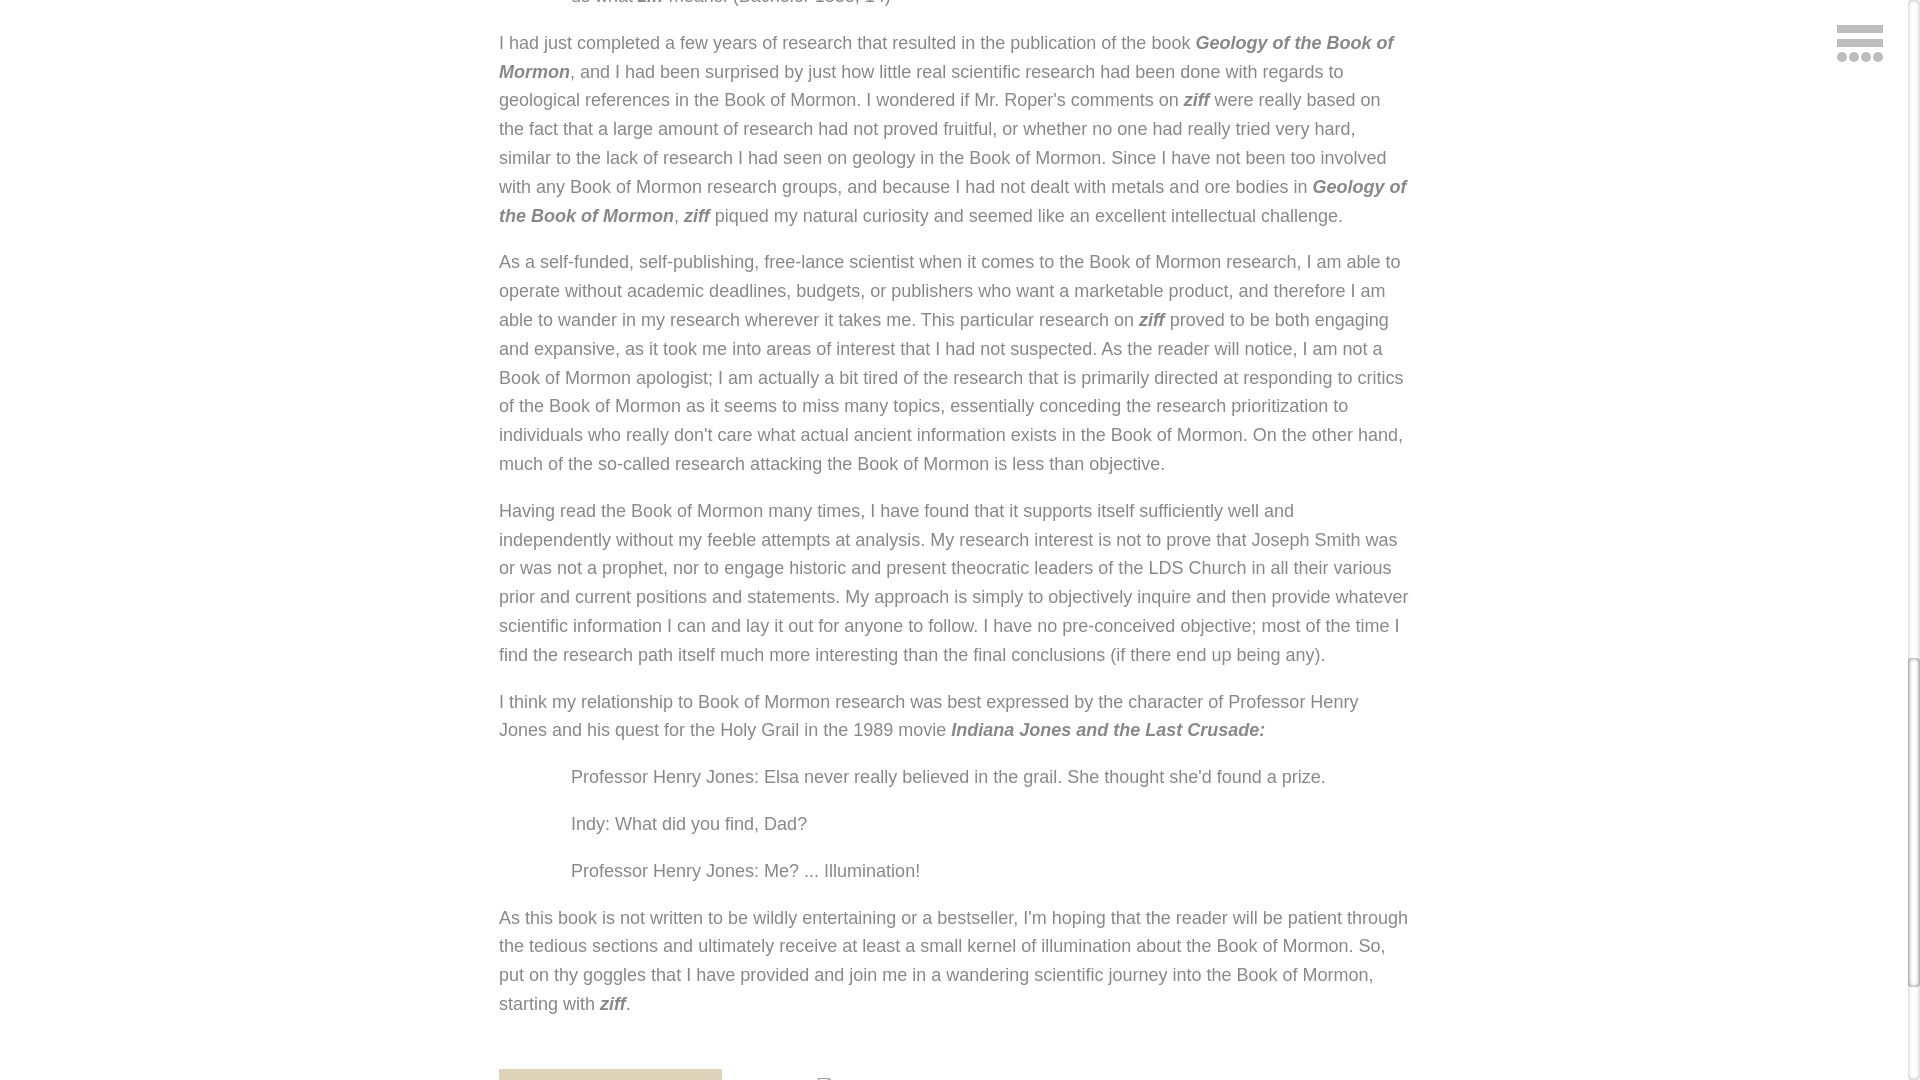  Describe the element at coordinates (862, 1078) in the screenshot. I see `Paperback` at that location.